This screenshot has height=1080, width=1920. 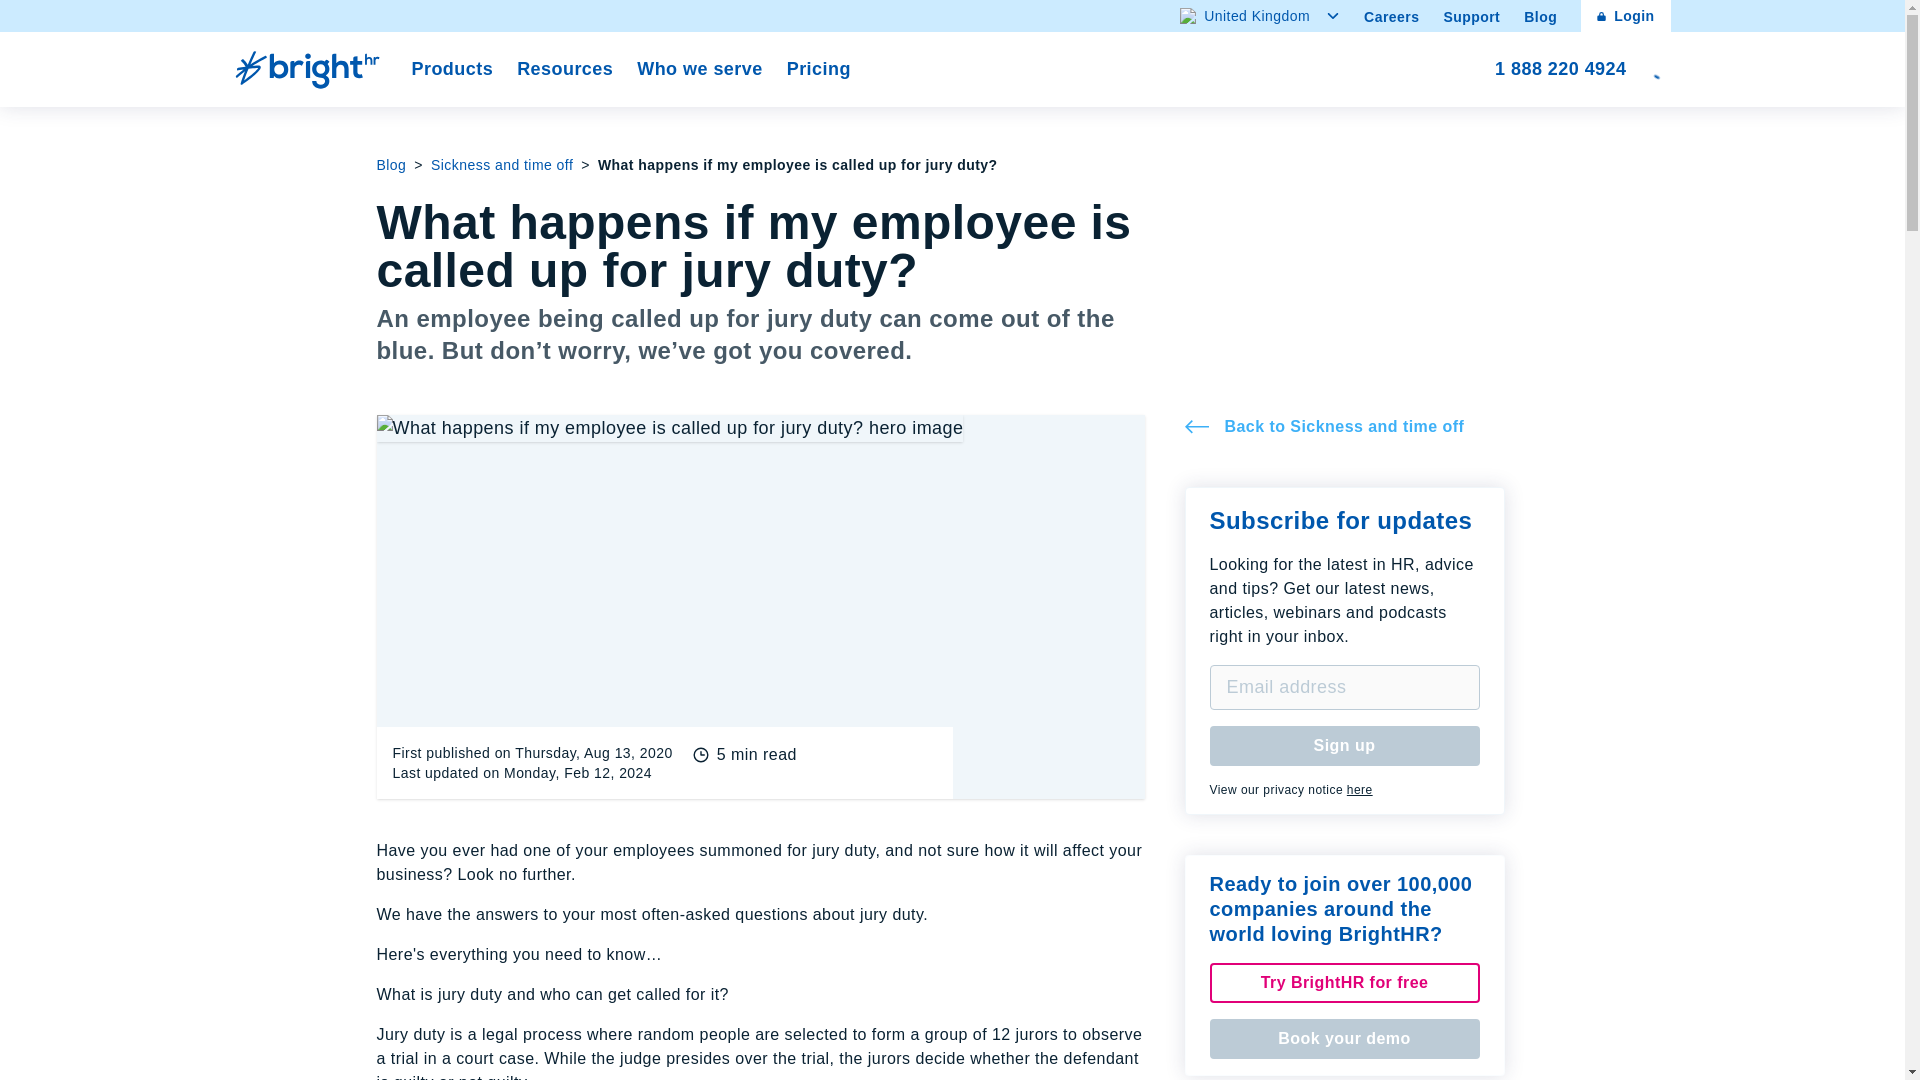 I want to click on Pricing, so click(x=1625, y=16).